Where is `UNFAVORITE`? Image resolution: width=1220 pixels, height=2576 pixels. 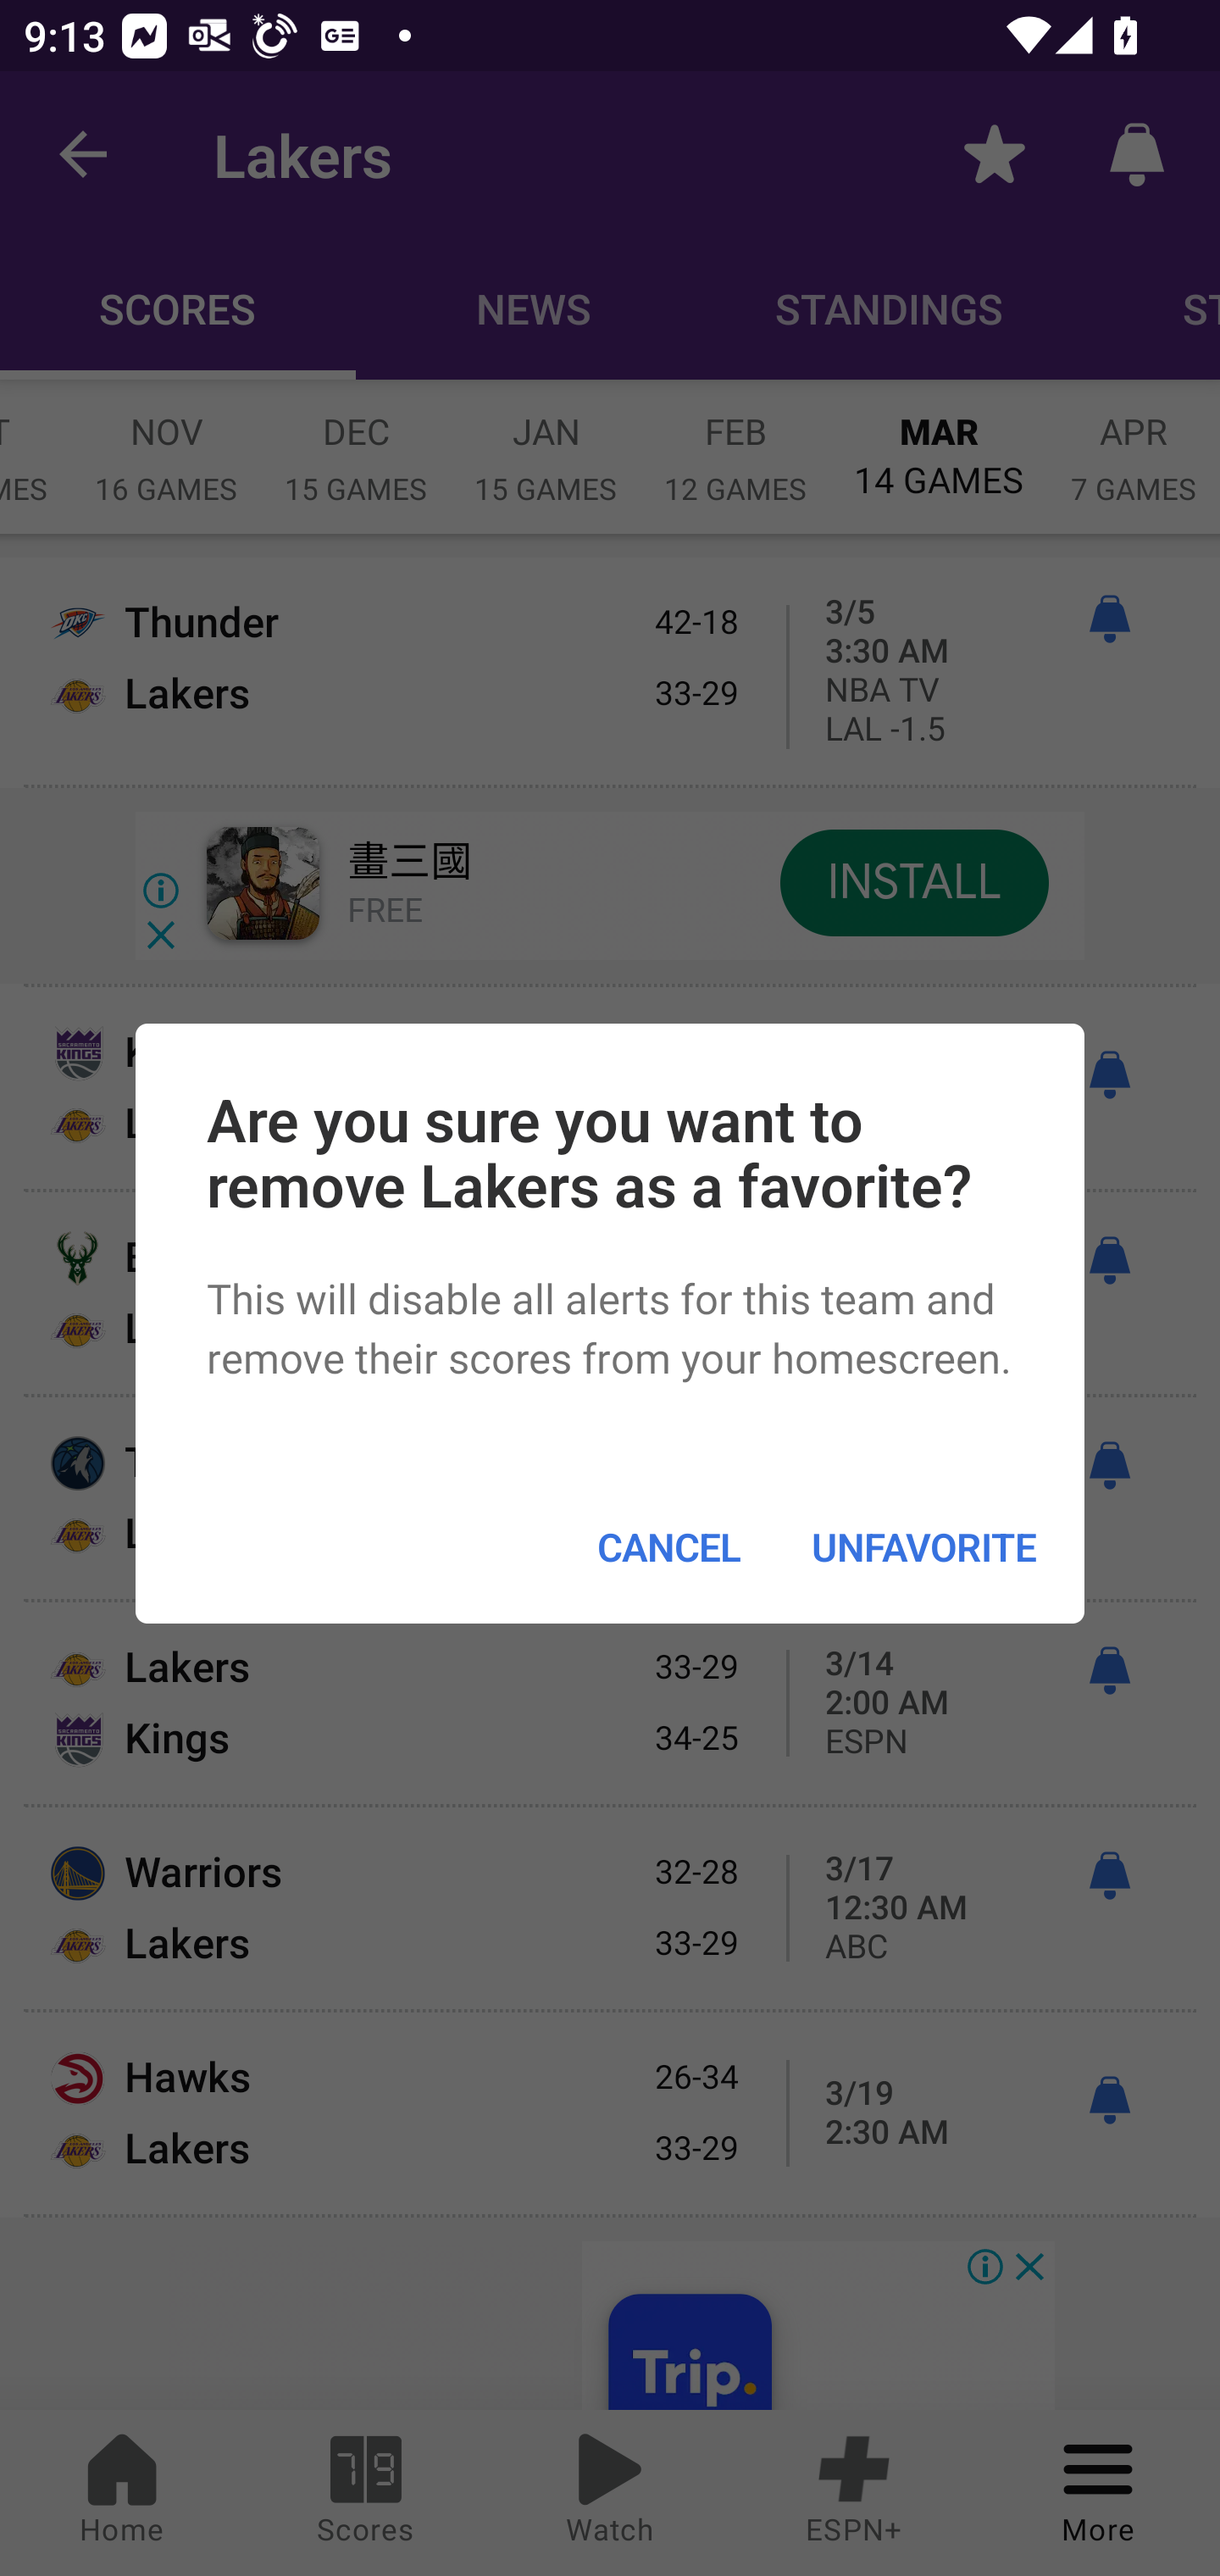 UNFAVORITE is located at coordinates (923, 1546).